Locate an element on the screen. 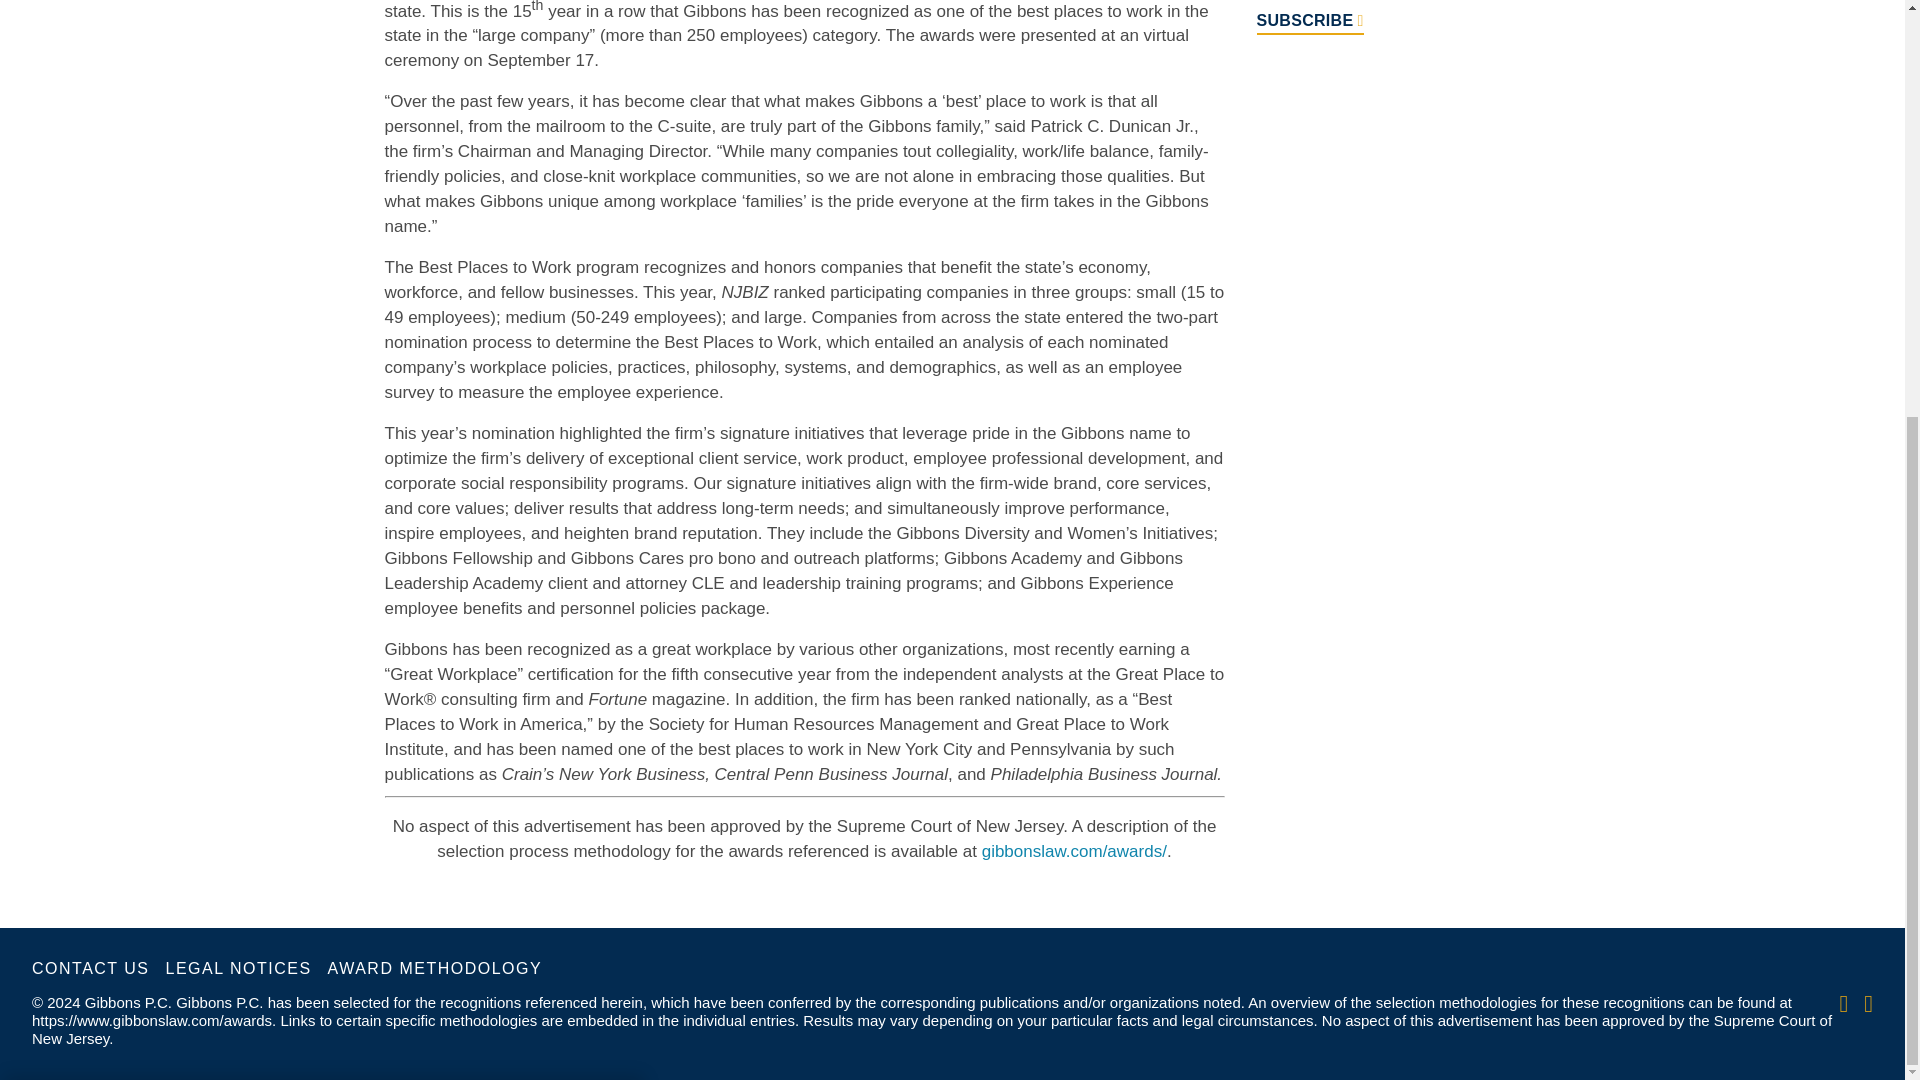 This screenshot has height=1080, width=1920. Privacy Policy is located at coordinates (434, 553).